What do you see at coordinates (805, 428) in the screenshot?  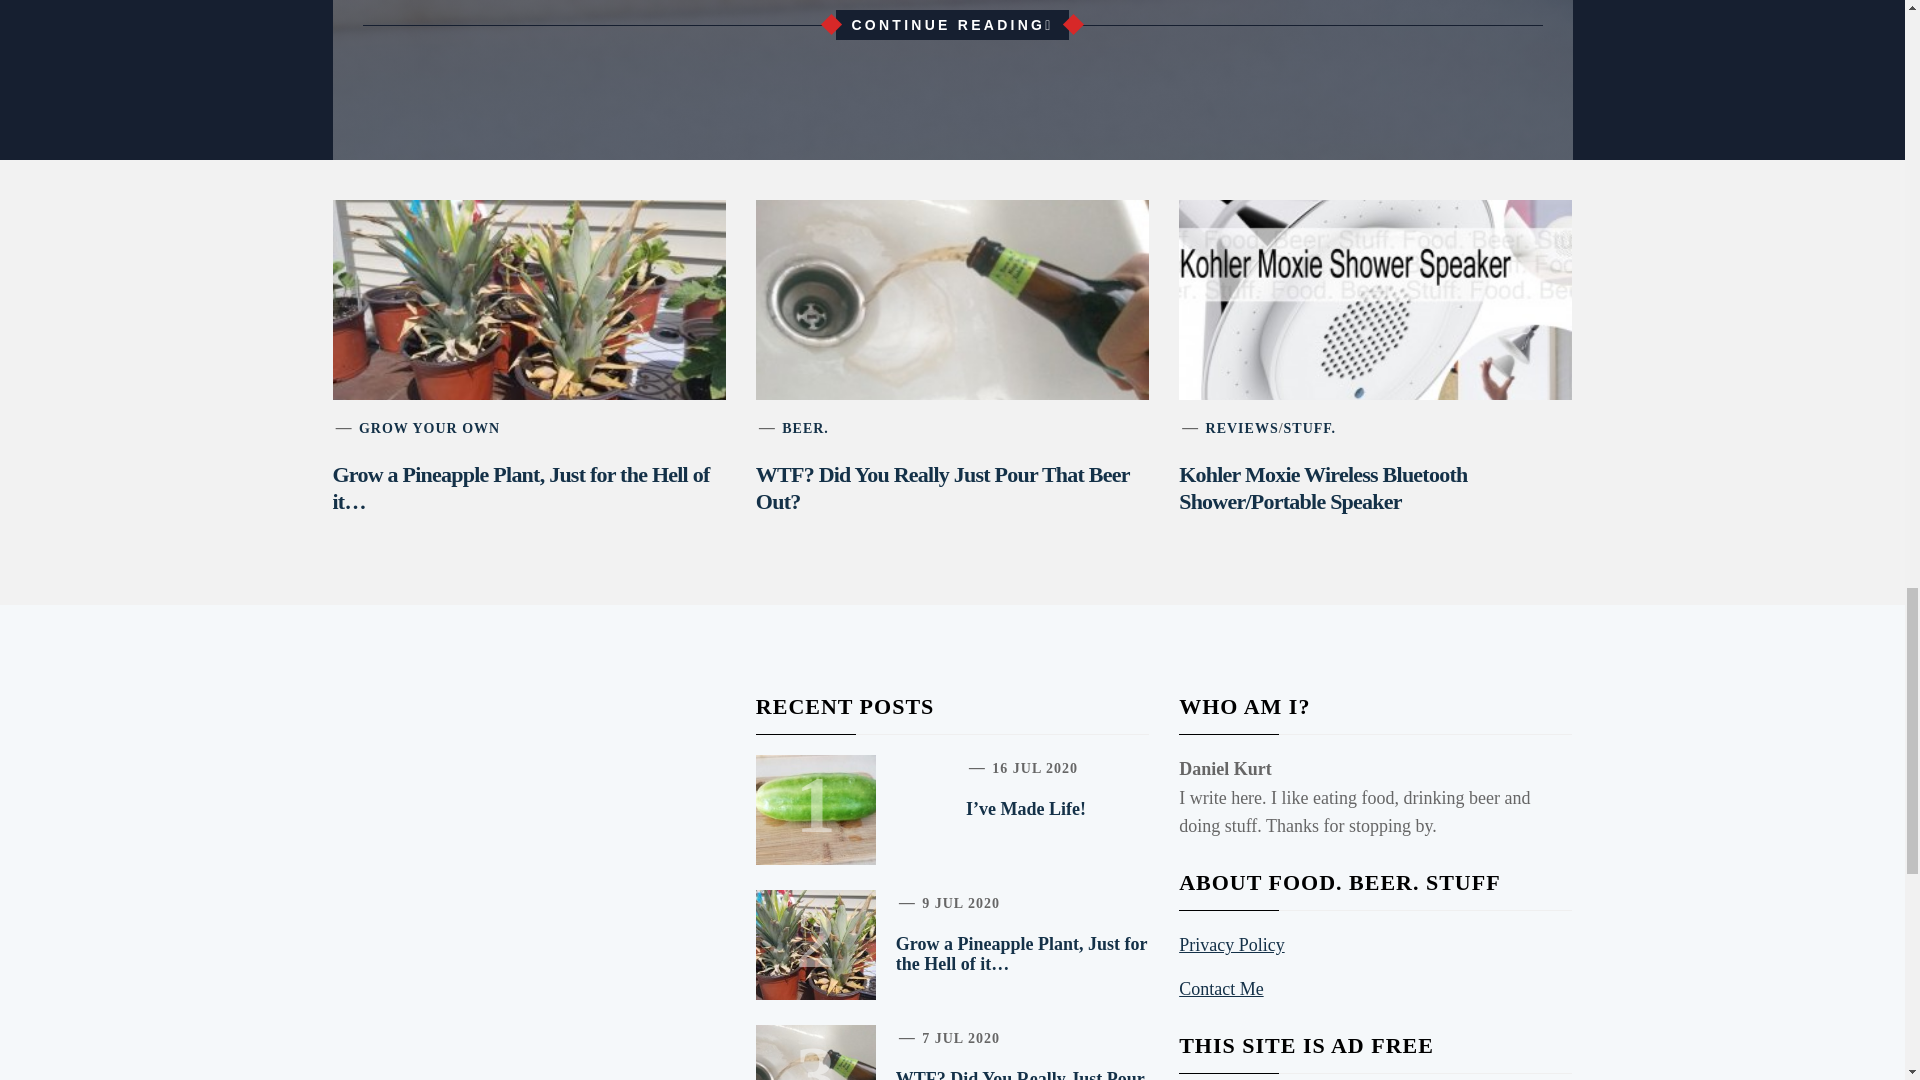 I see `BEER.` at bounding box center [805, 428].